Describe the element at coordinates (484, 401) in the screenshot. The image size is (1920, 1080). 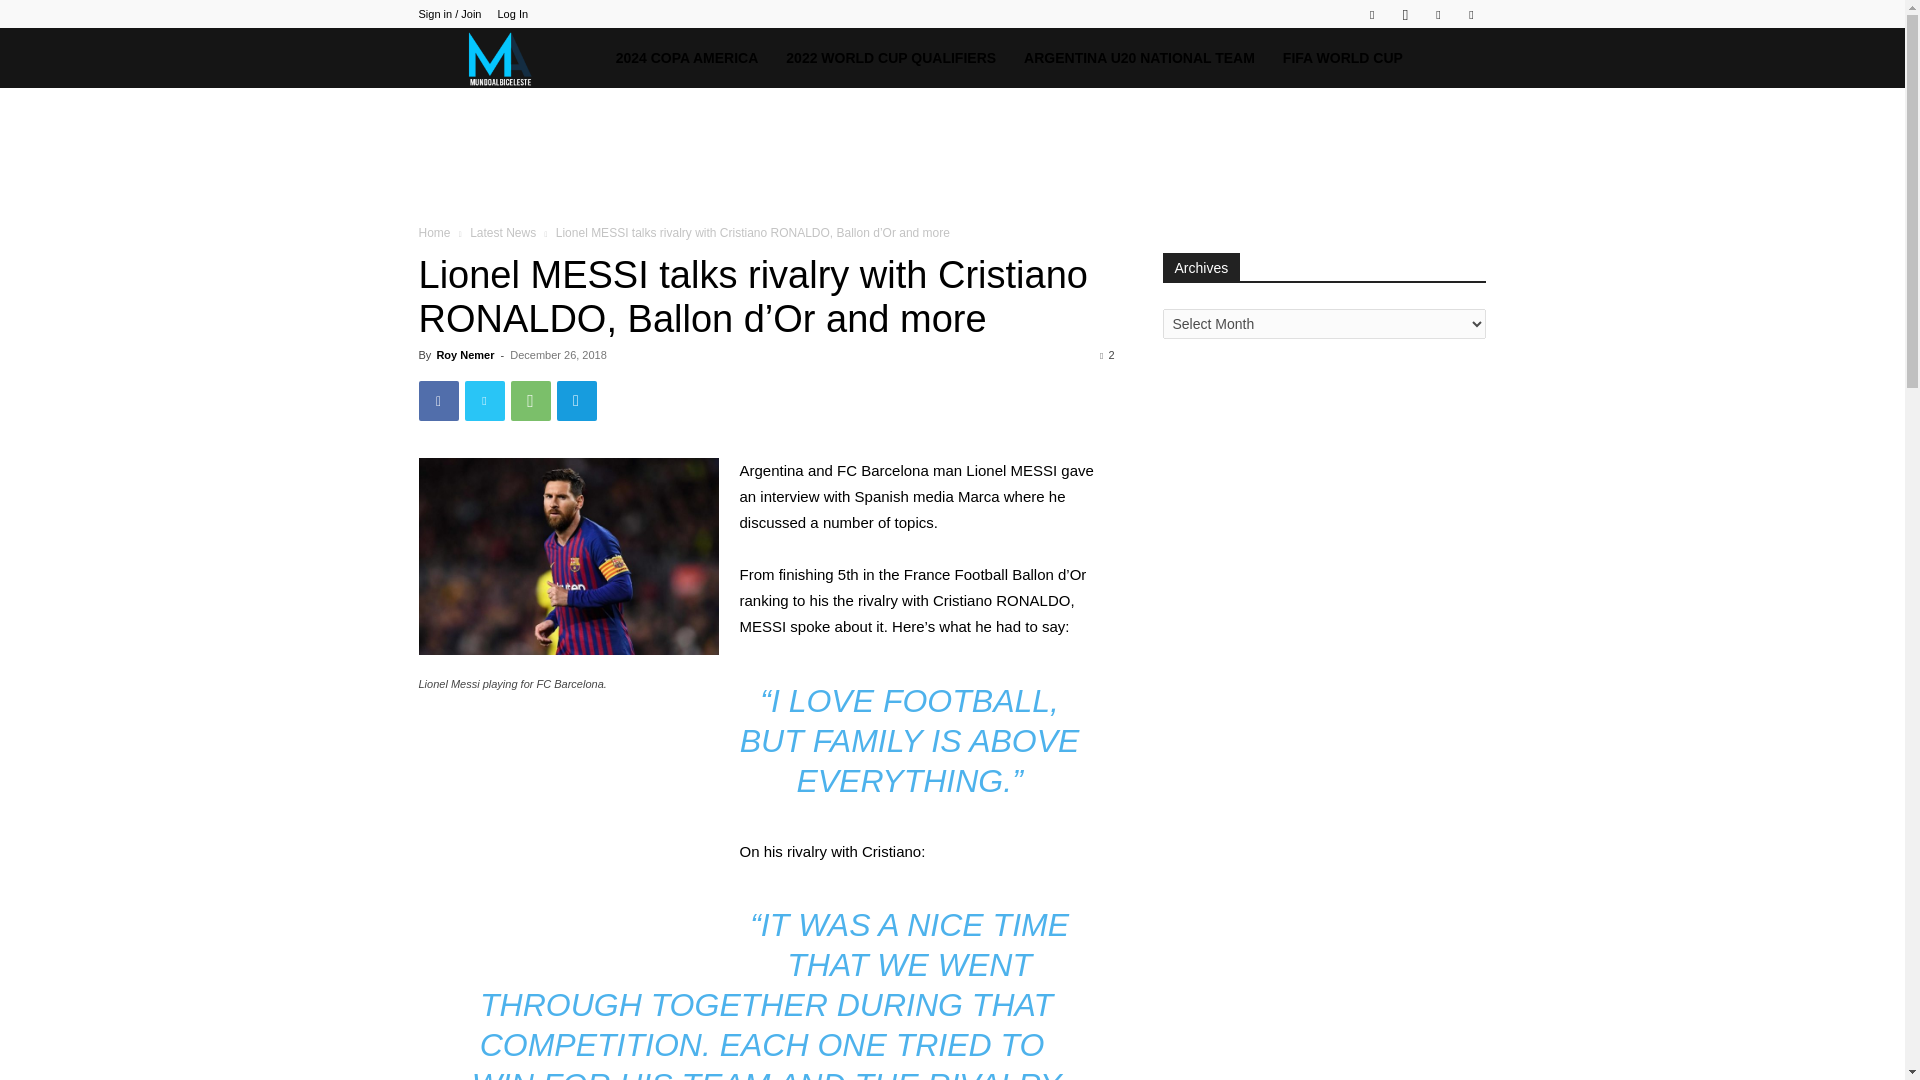
I see `Twitter` at that location.